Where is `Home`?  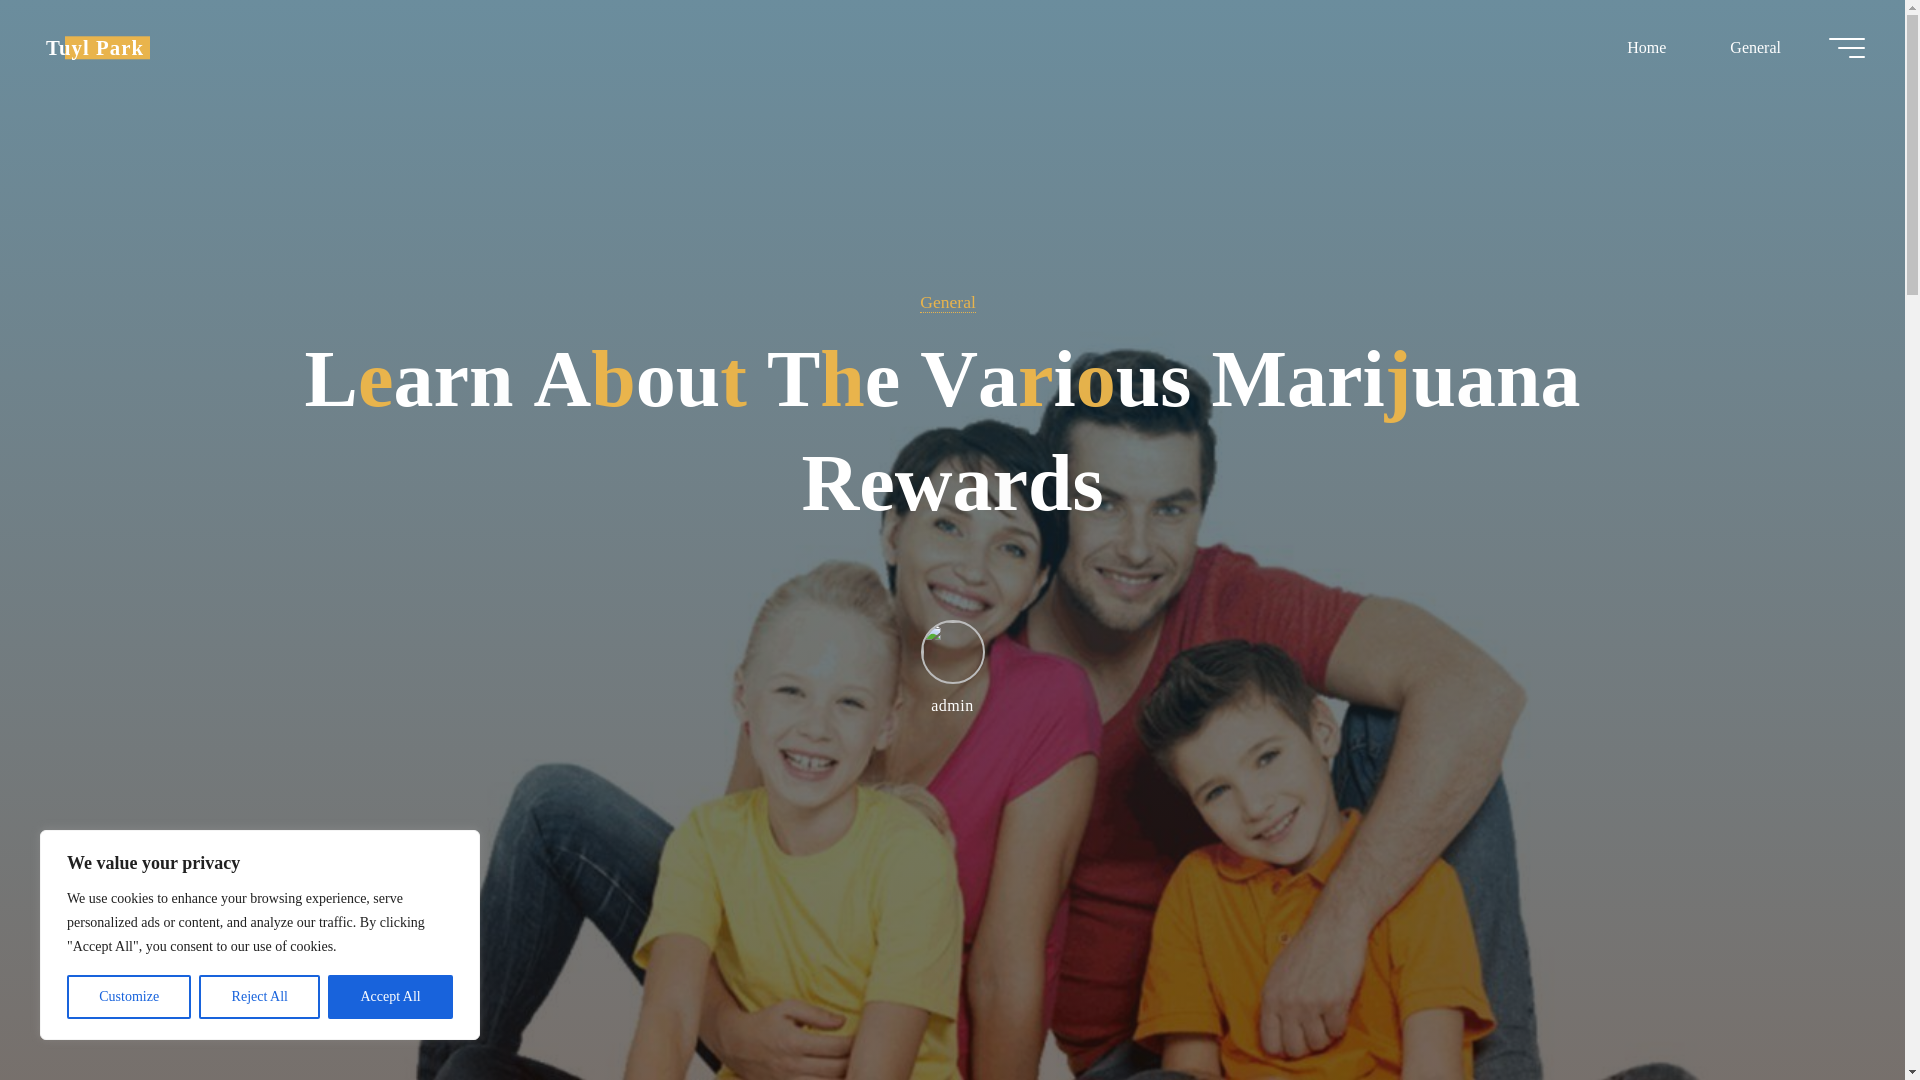 Home is located at coordinates (1646, 47).